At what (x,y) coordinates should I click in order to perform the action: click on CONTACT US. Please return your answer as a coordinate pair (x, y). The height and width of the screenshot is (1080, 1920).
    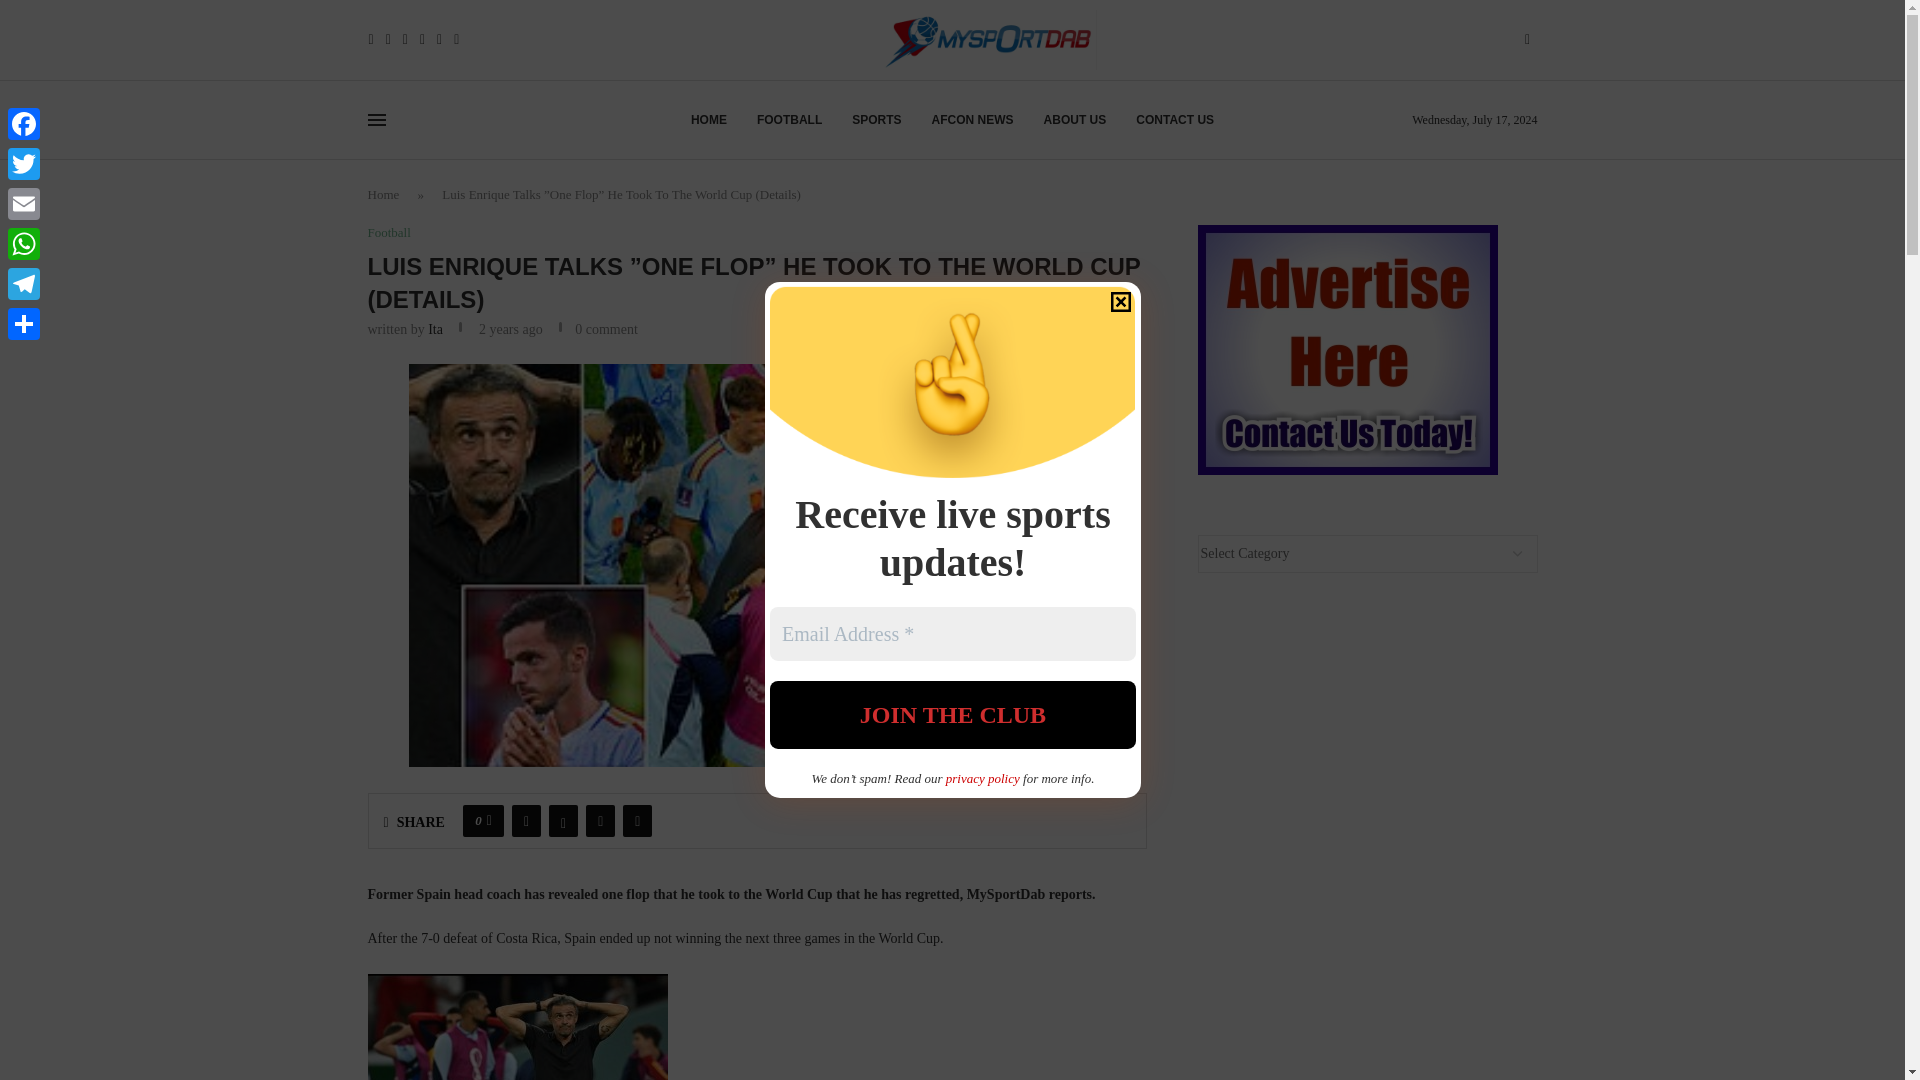
    Looking at the image, I should click on (1174, 120).